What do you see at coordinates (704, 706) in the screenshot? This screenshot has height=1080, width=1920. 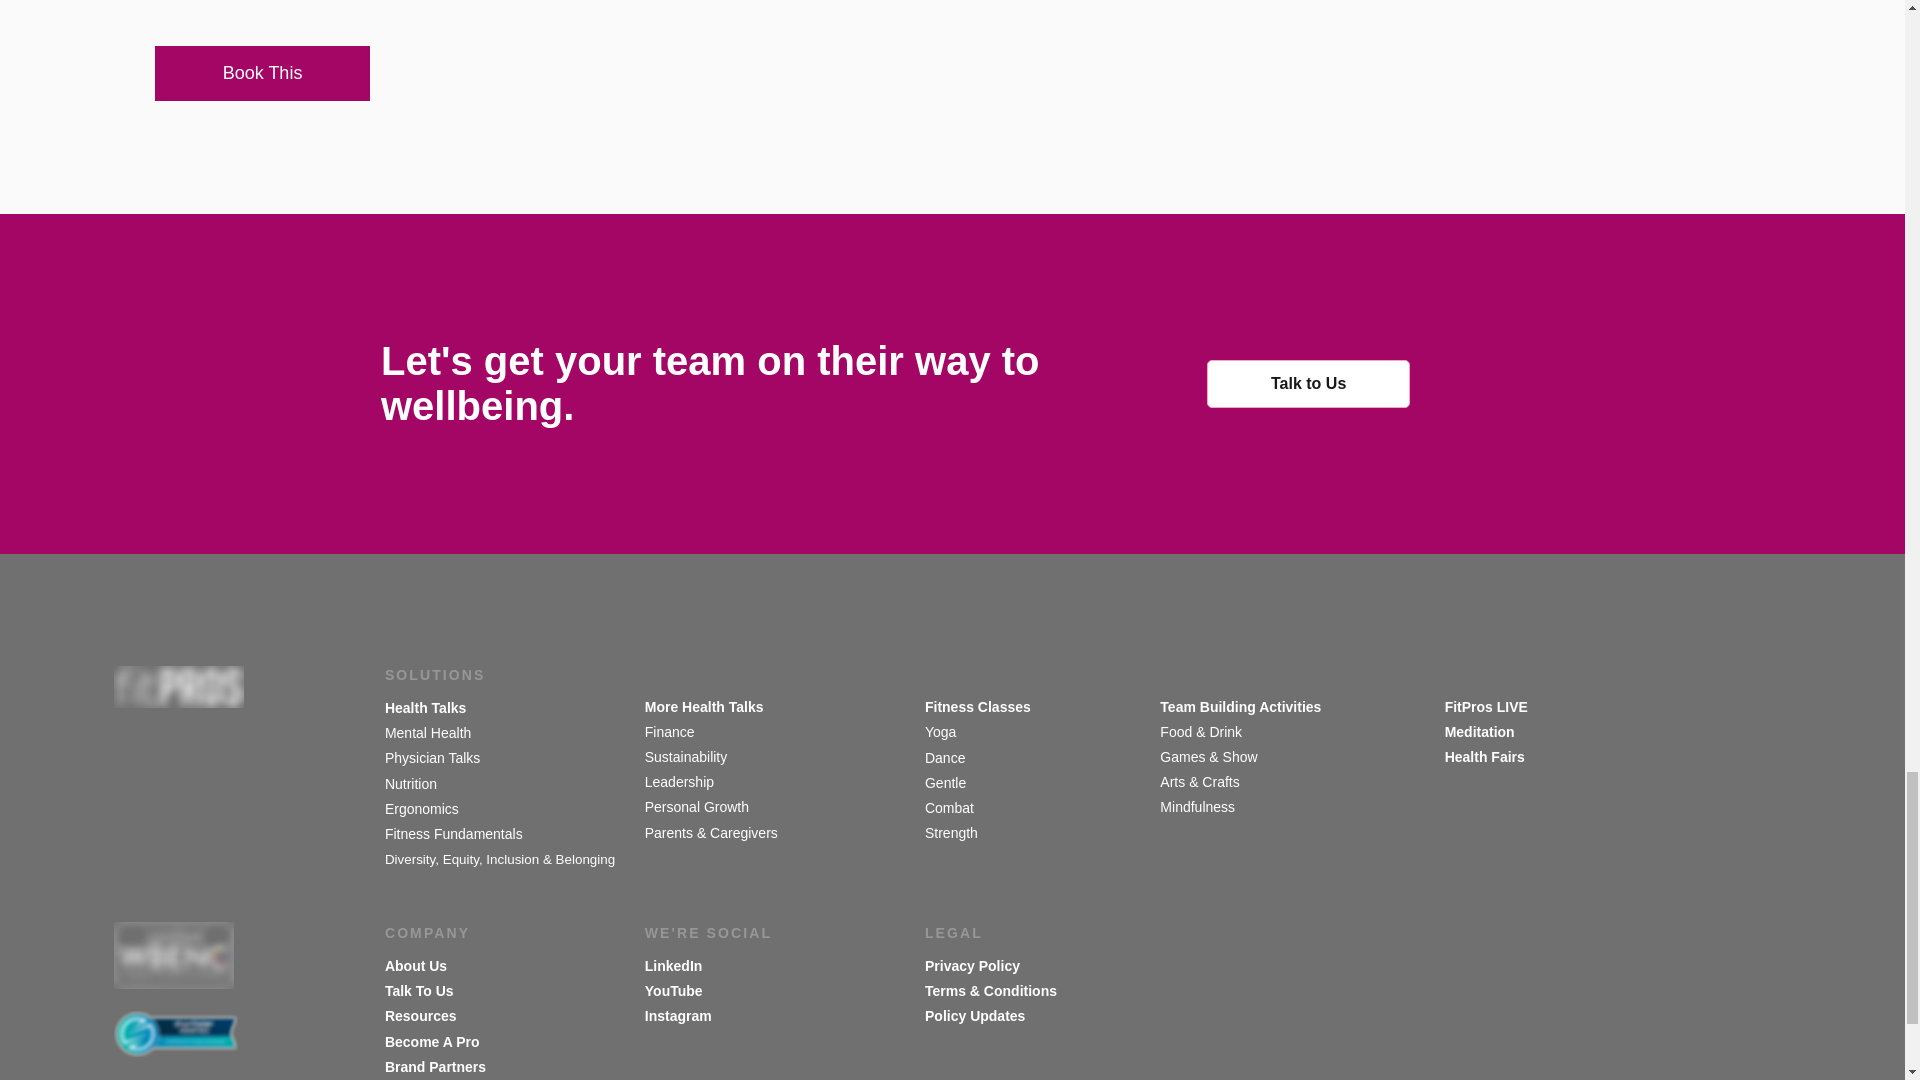 I see `More Health Talks` at bounding box center [704, 706].